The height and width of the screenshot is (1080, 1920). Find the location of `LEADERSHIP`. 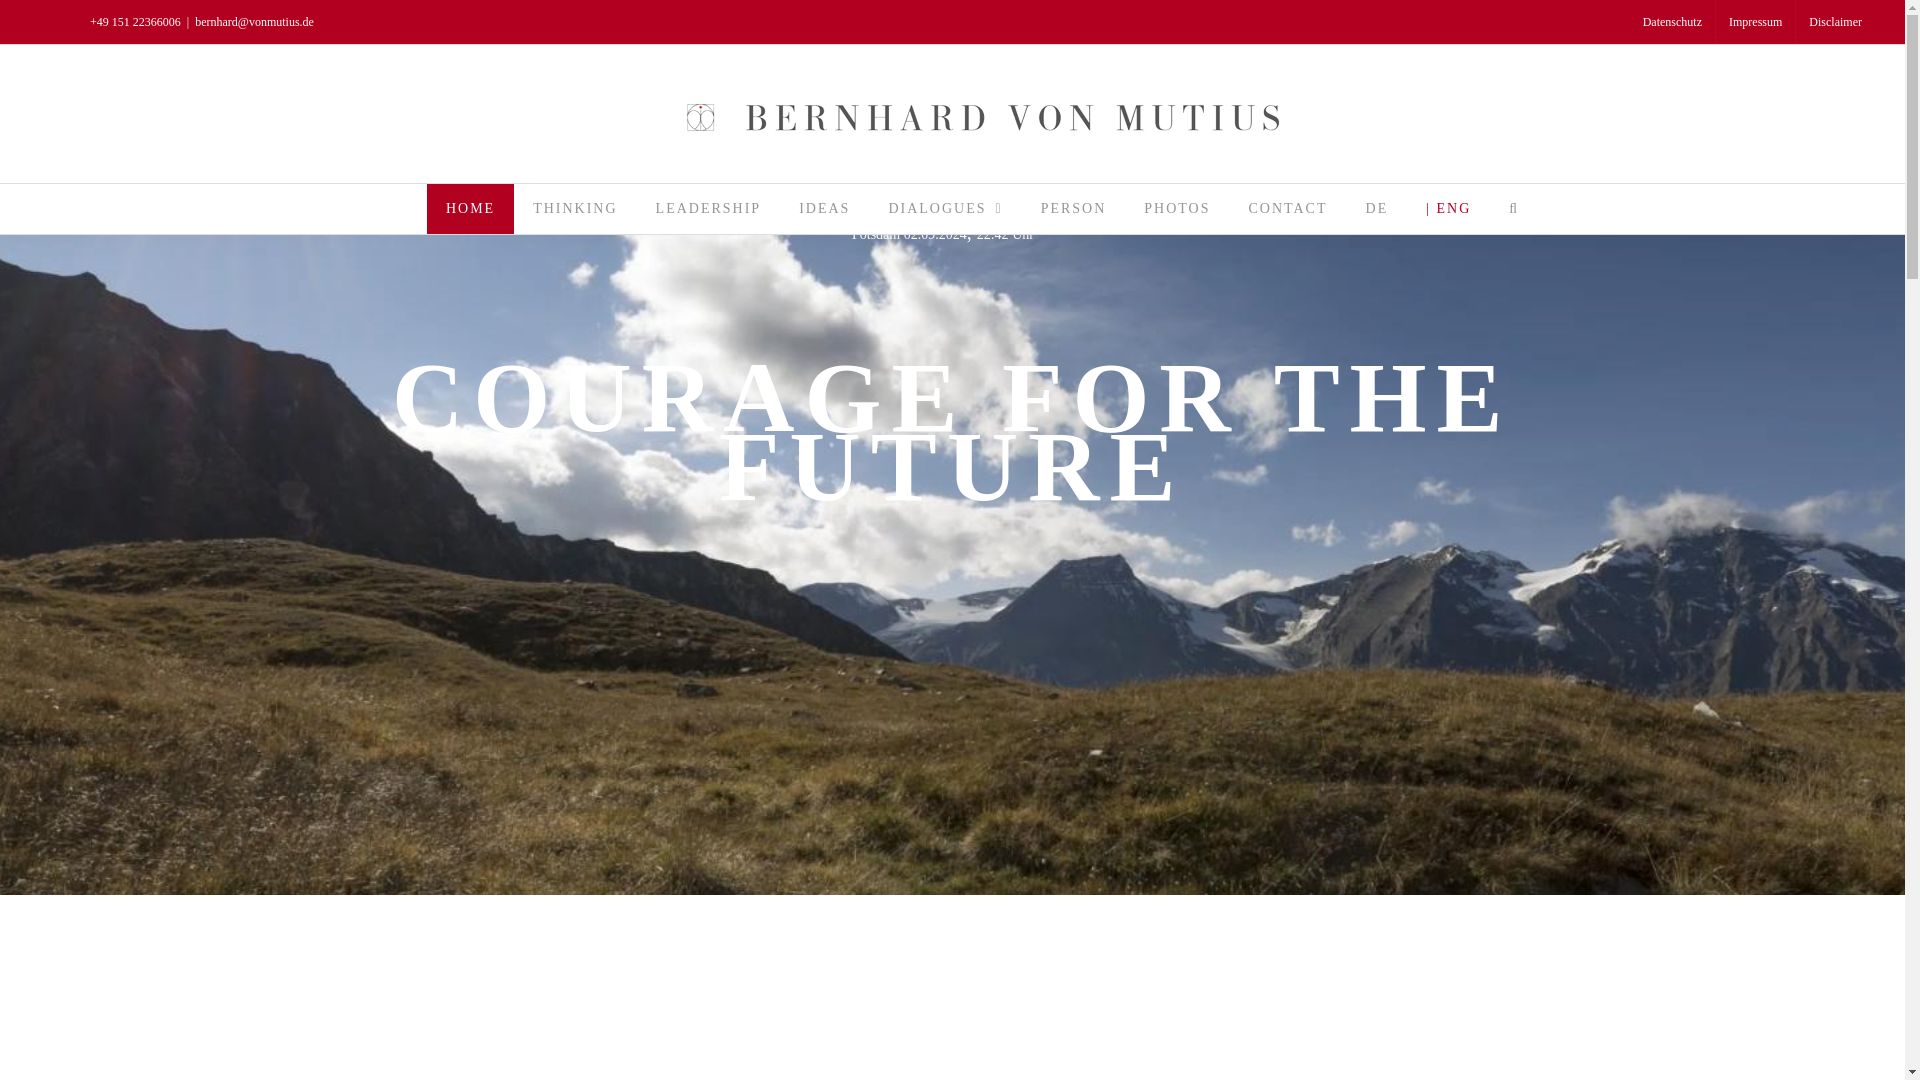

LEADERSHIP is located at coordinates (709, 208).